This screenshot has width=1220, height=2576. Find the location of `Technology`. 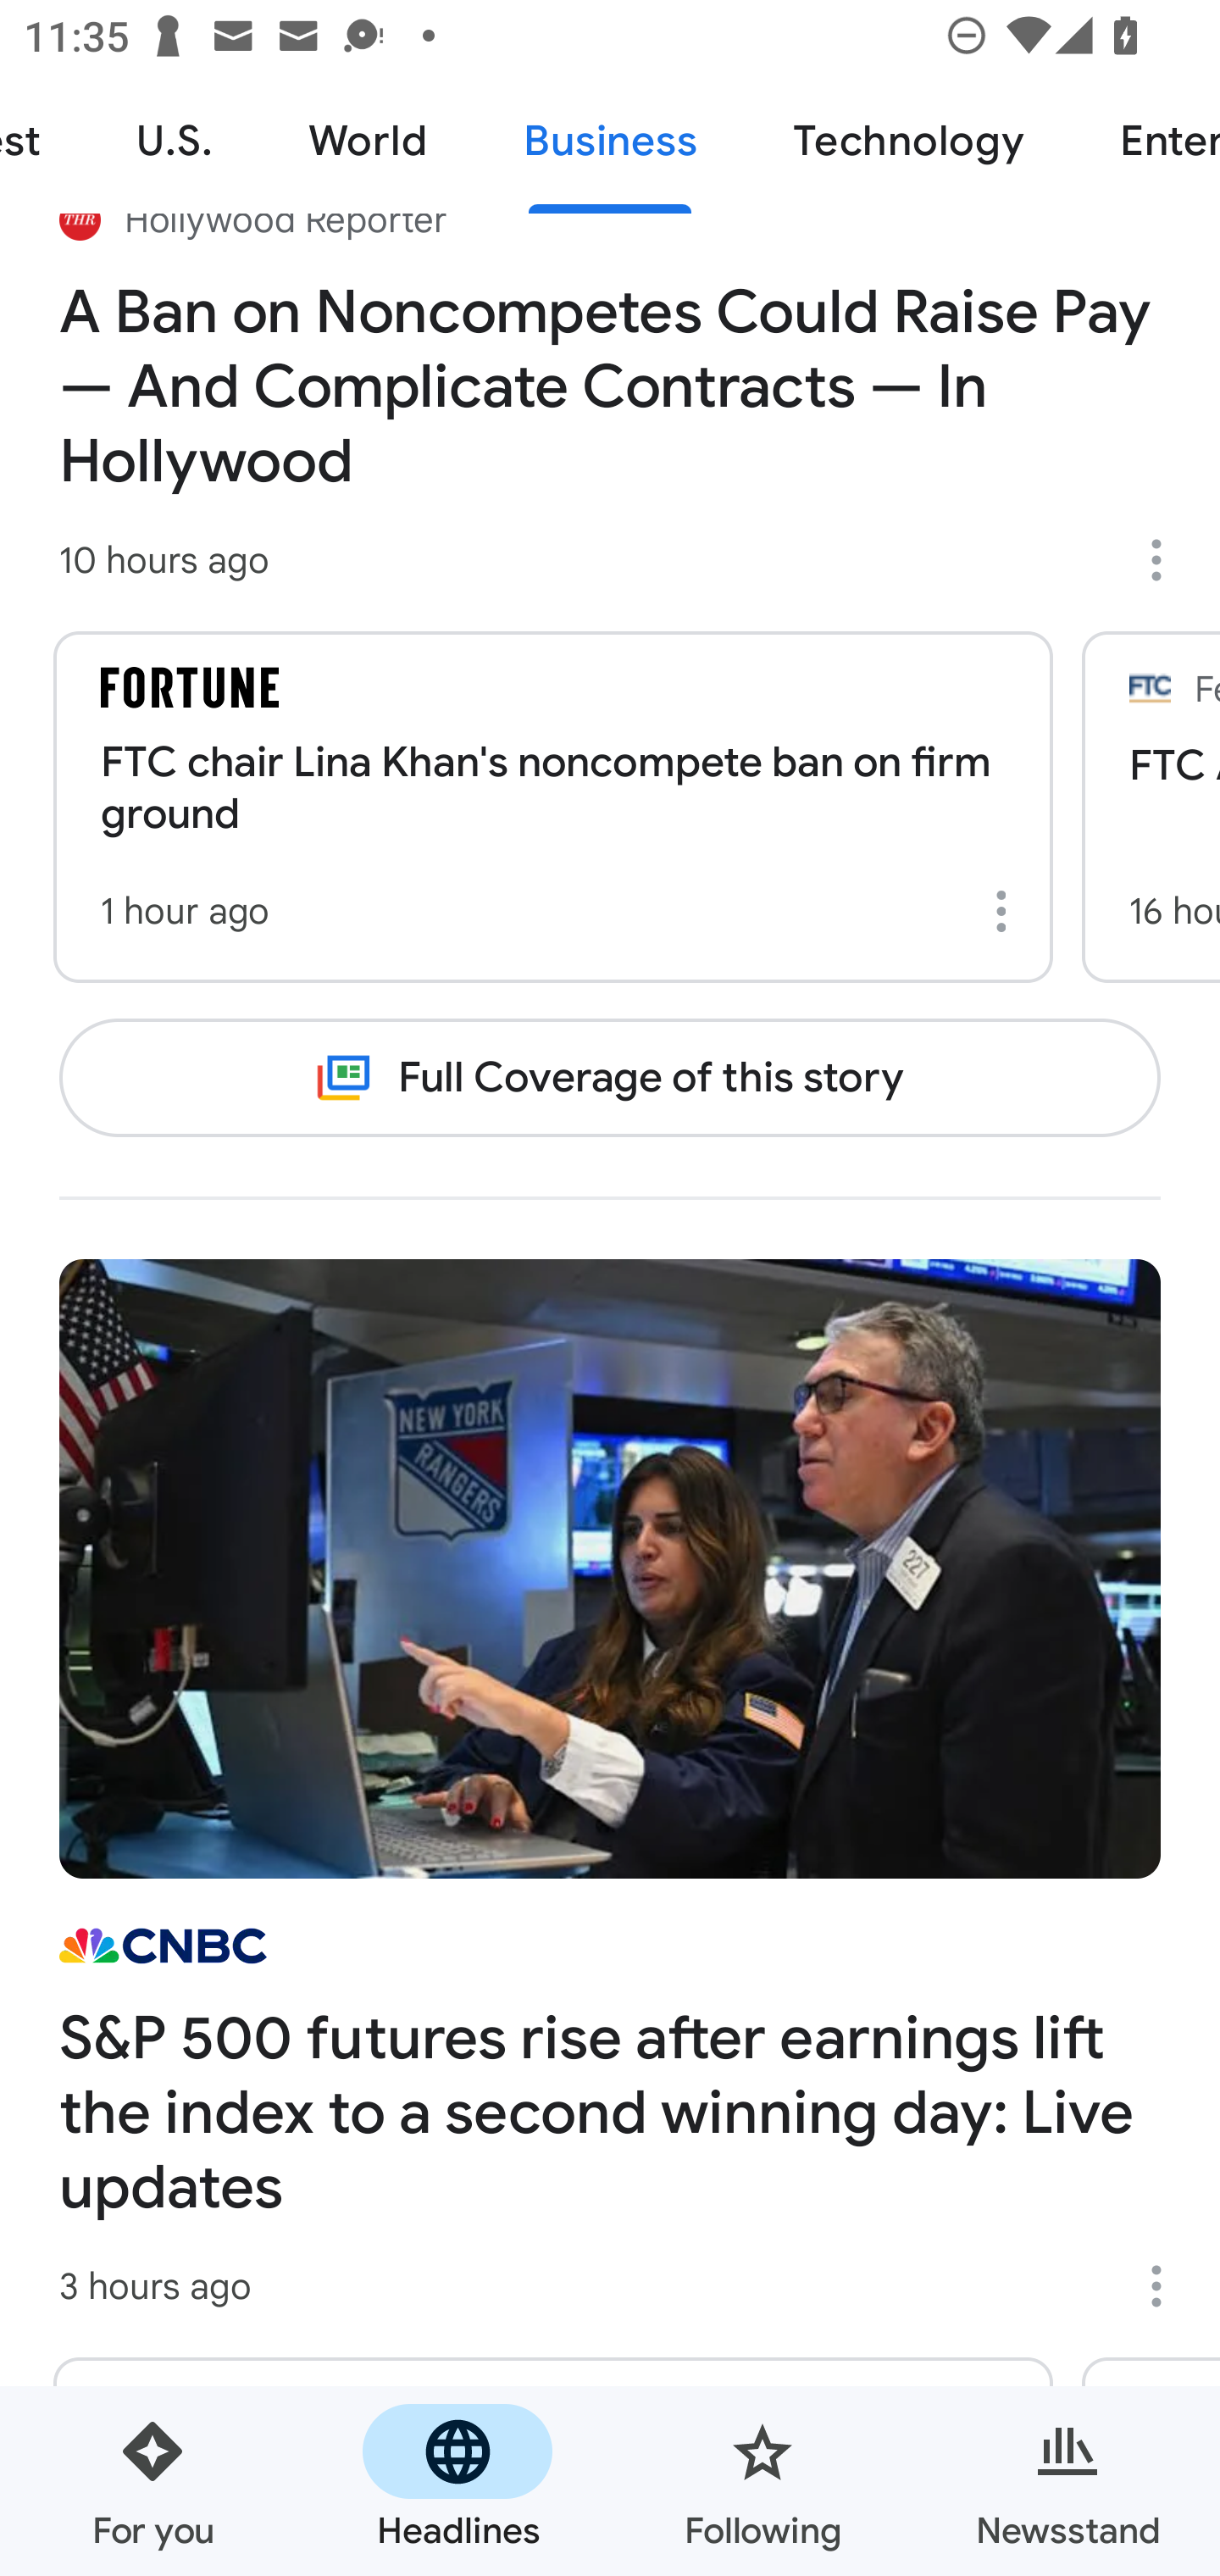

Technology is located at coordinates (907, 142).